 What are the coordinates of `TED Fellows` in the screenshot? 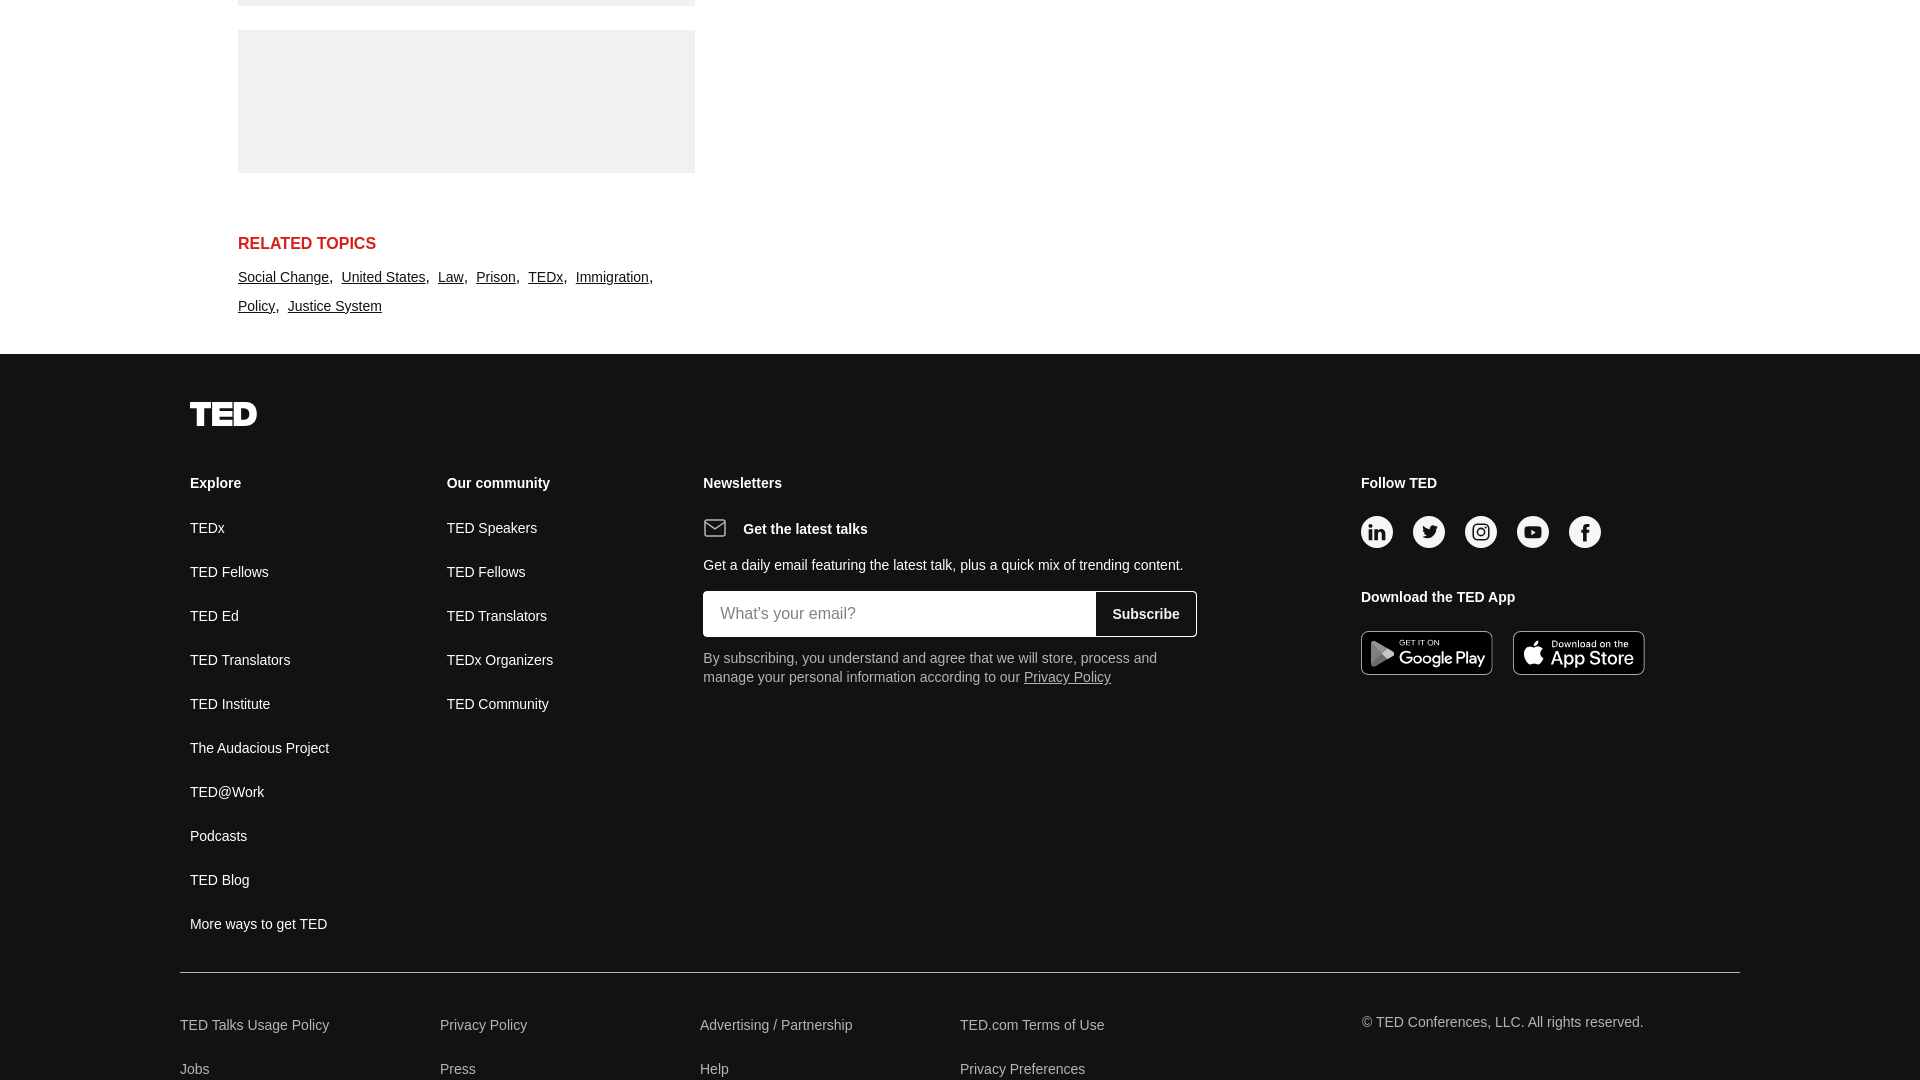 It's located at (229, 570).